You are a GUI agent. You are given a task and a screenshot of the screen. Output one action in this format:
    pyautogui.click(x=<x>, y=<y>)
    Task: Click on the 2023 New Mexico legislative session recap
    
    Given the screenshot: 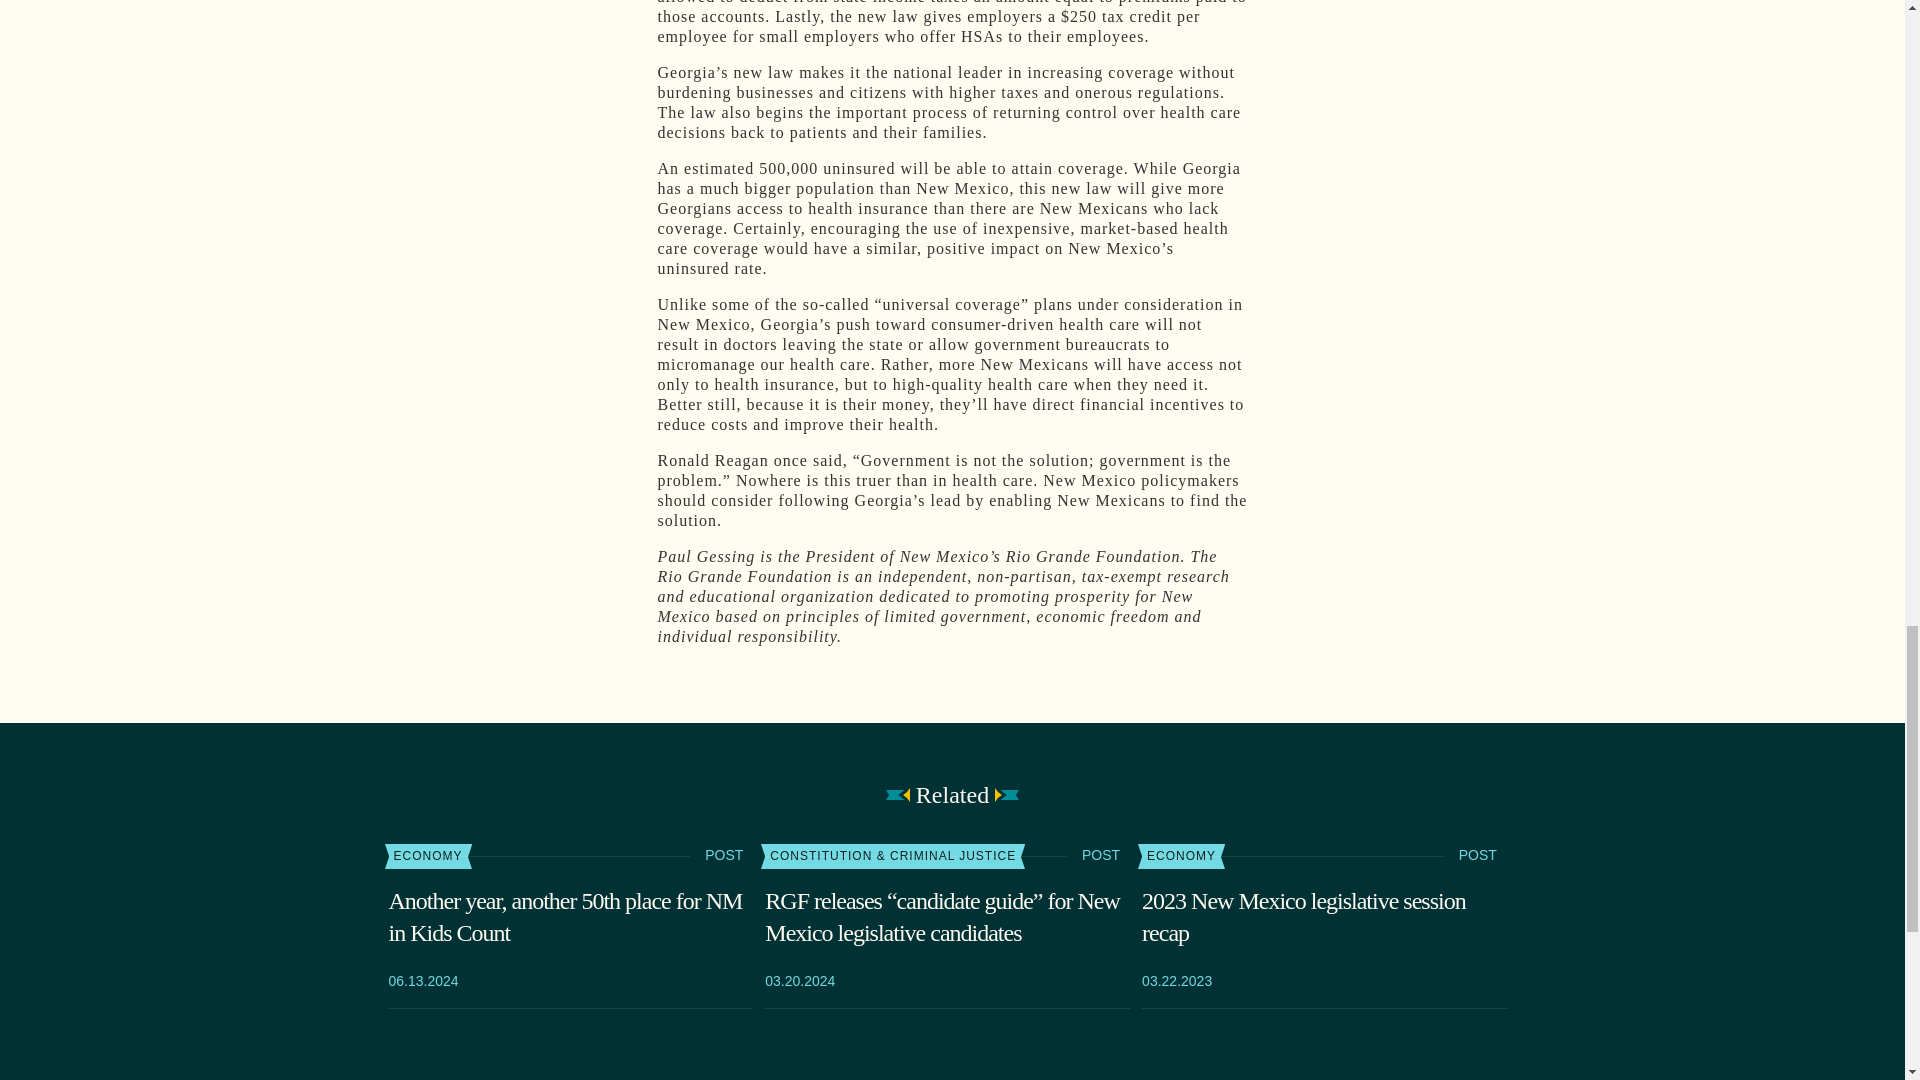 What is the action you would take?
    pyautogui.click(x=1324, y=916)
    